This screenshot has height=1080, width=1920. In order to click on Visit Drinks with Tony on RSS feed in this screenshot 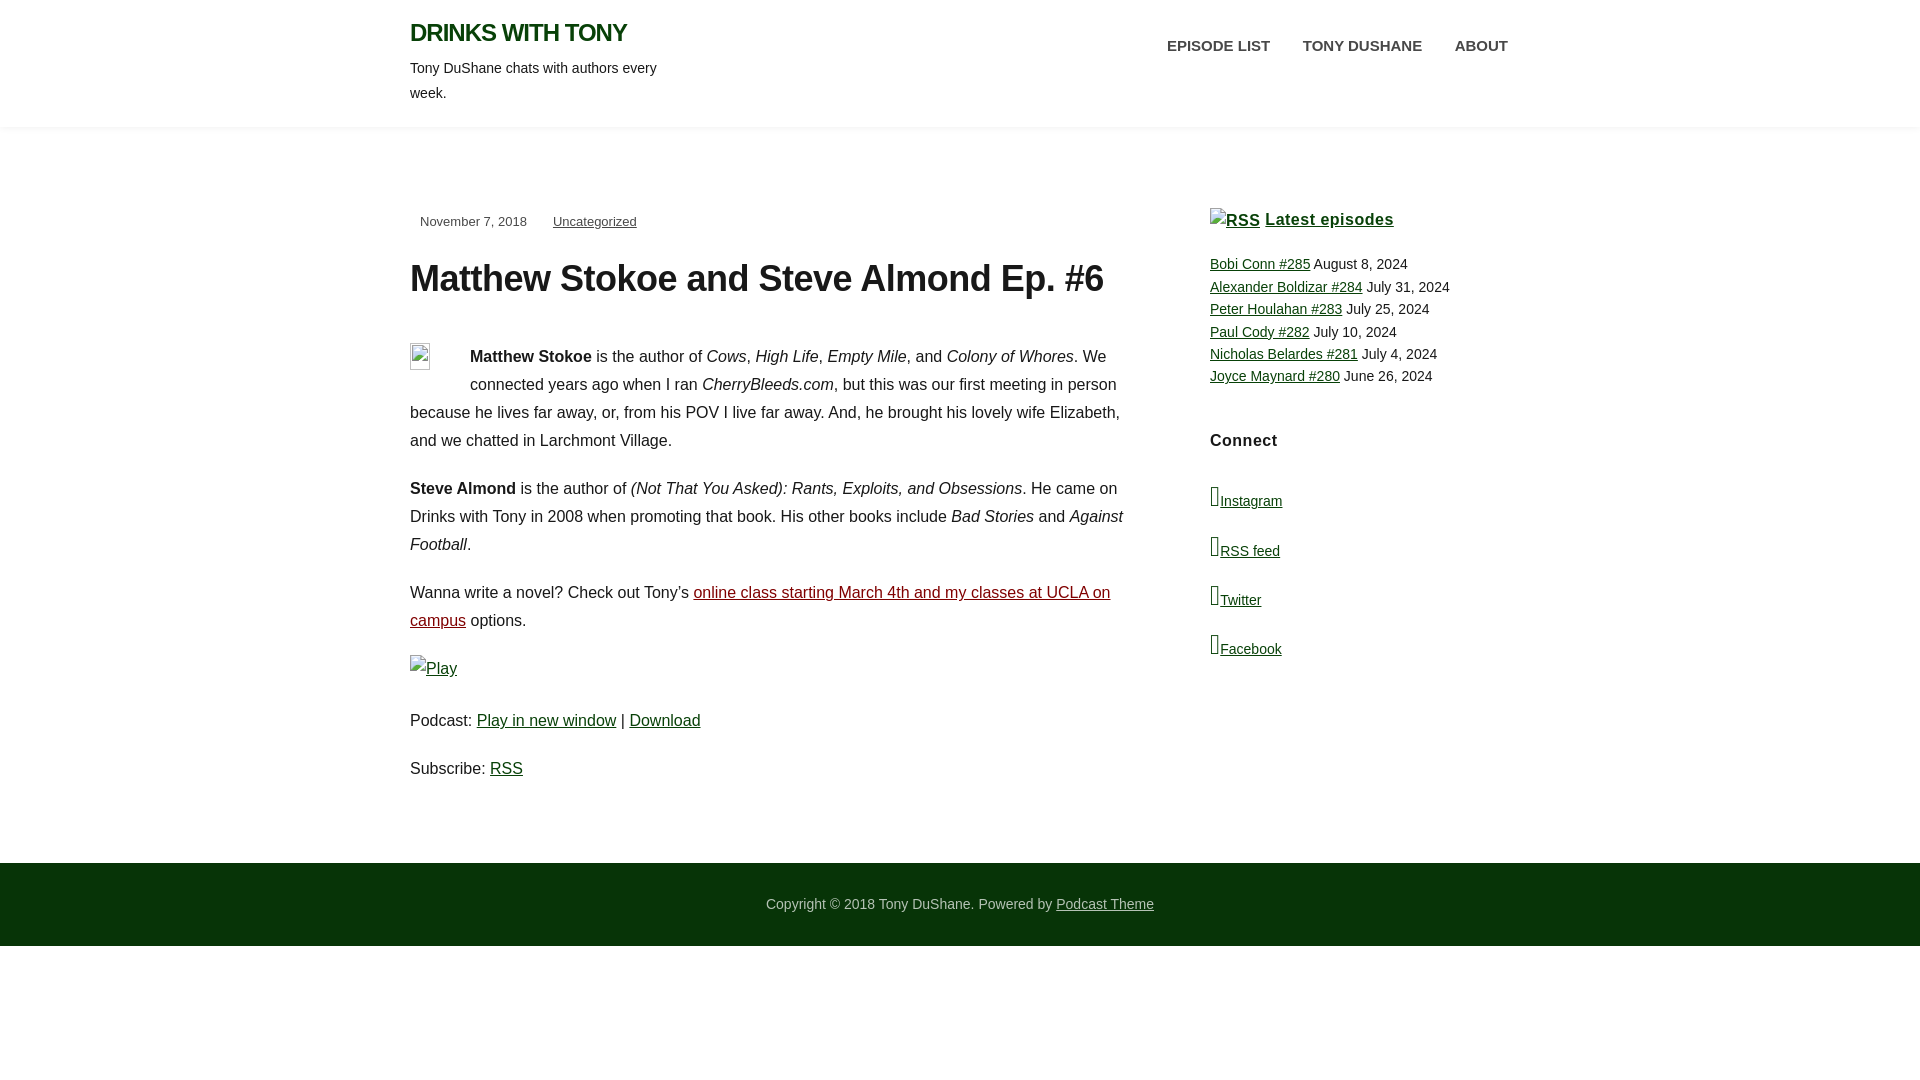, I will do `click(1359, 547)`.